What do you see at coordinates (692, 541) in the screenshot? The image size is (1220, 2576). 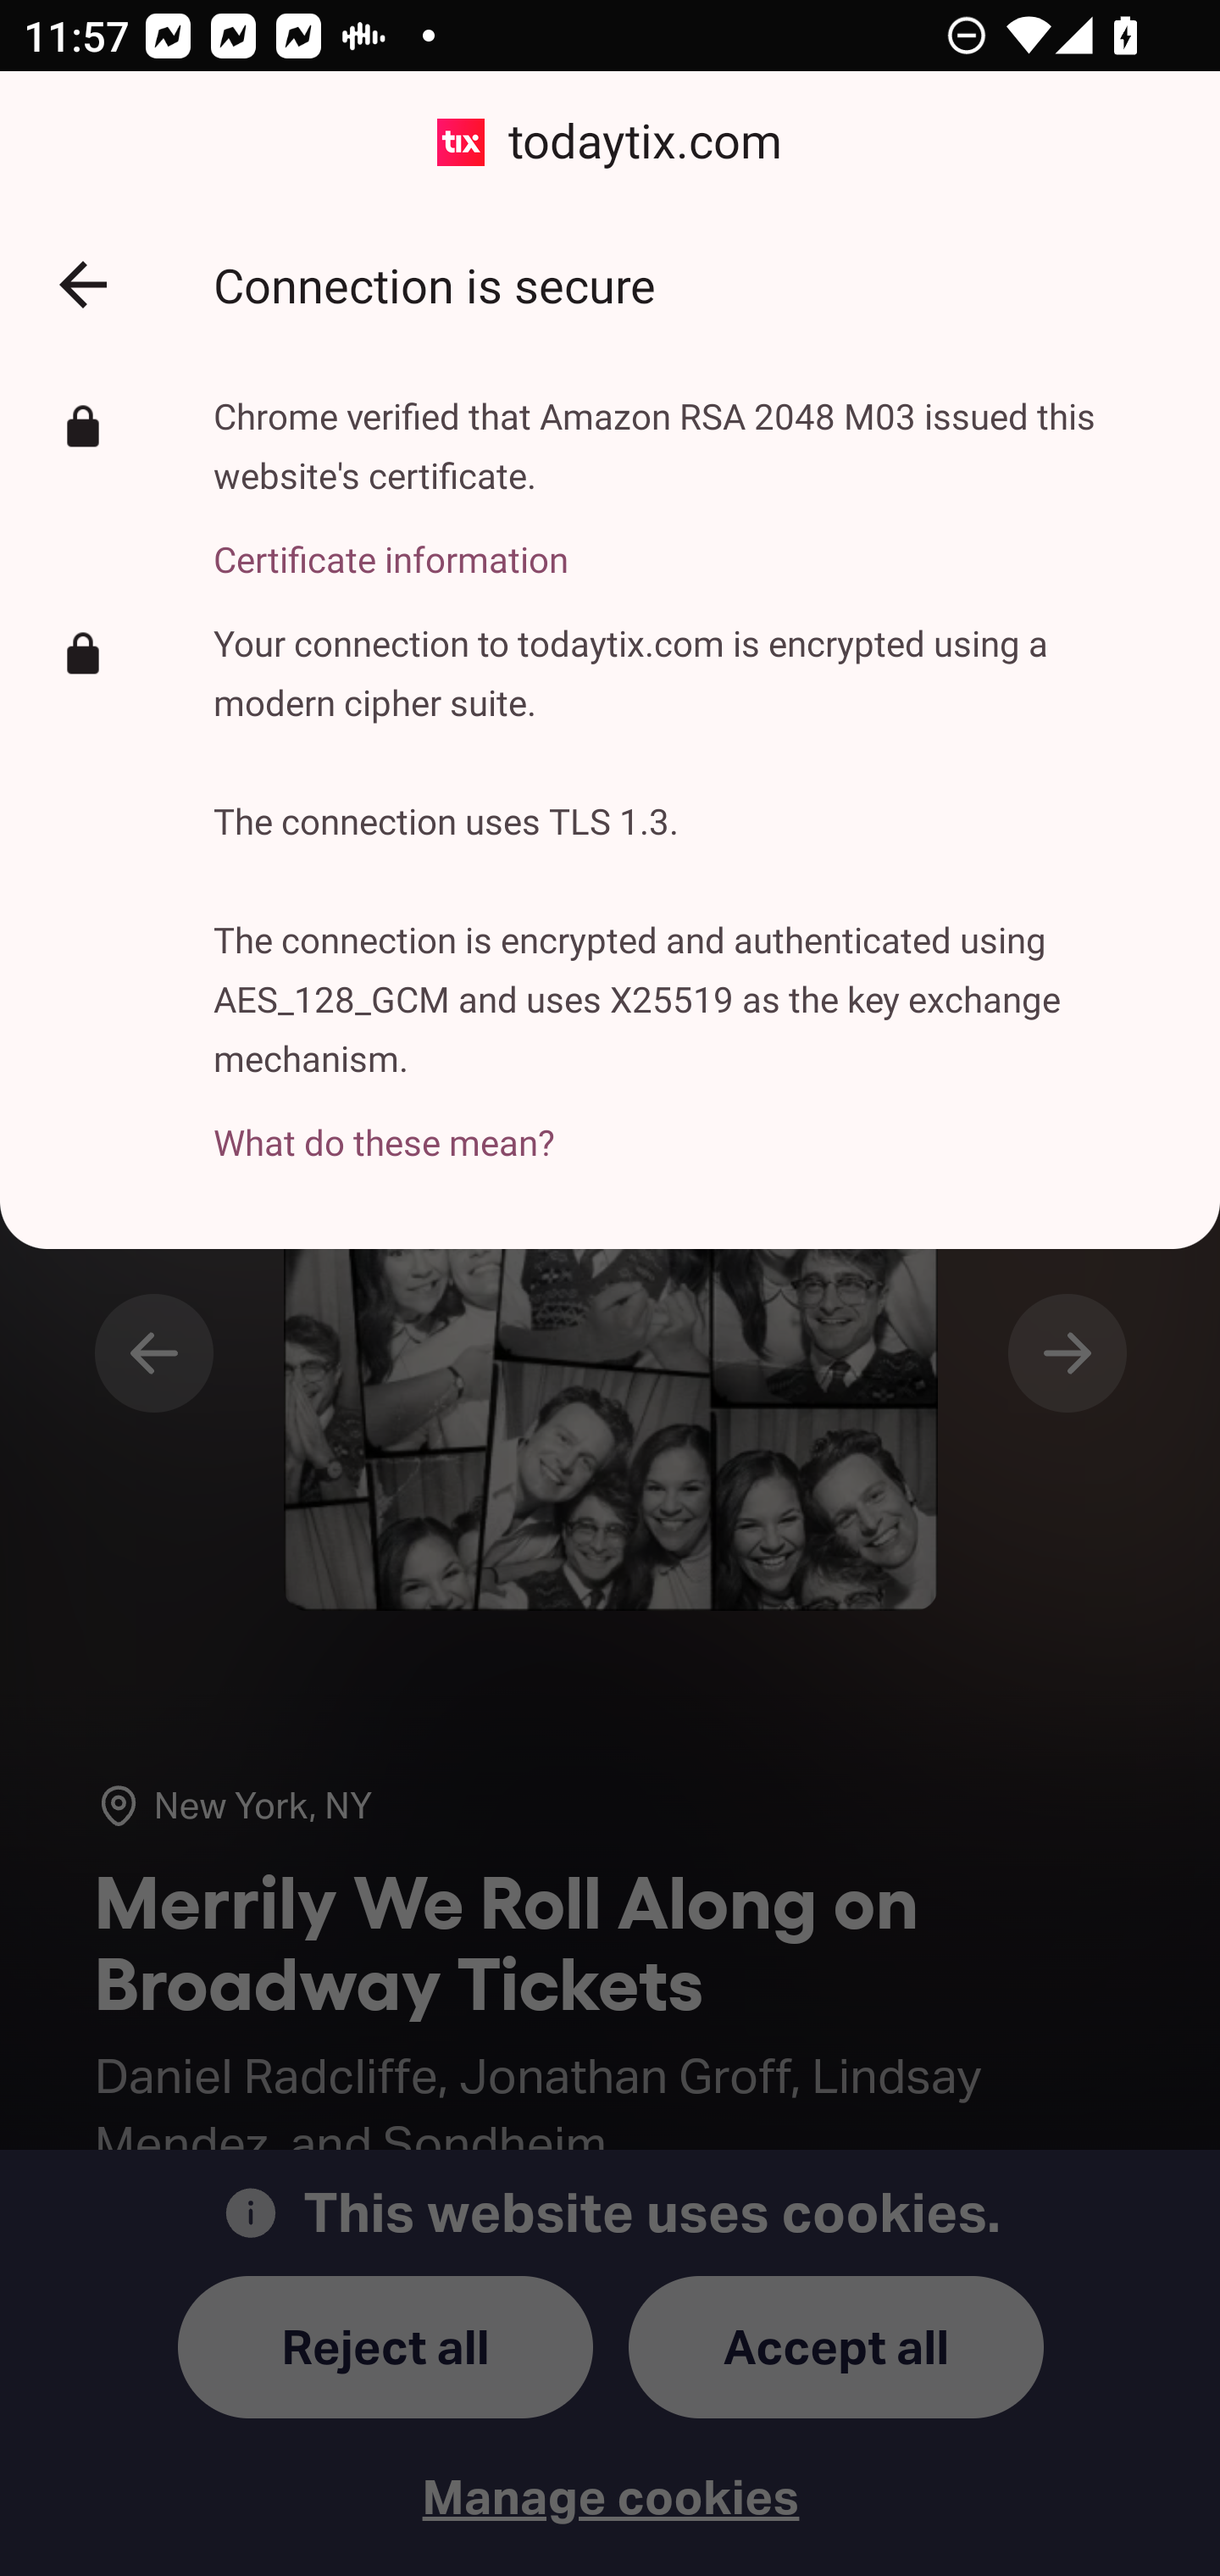 I see `Certificate information` at bounding box center [692, 541].